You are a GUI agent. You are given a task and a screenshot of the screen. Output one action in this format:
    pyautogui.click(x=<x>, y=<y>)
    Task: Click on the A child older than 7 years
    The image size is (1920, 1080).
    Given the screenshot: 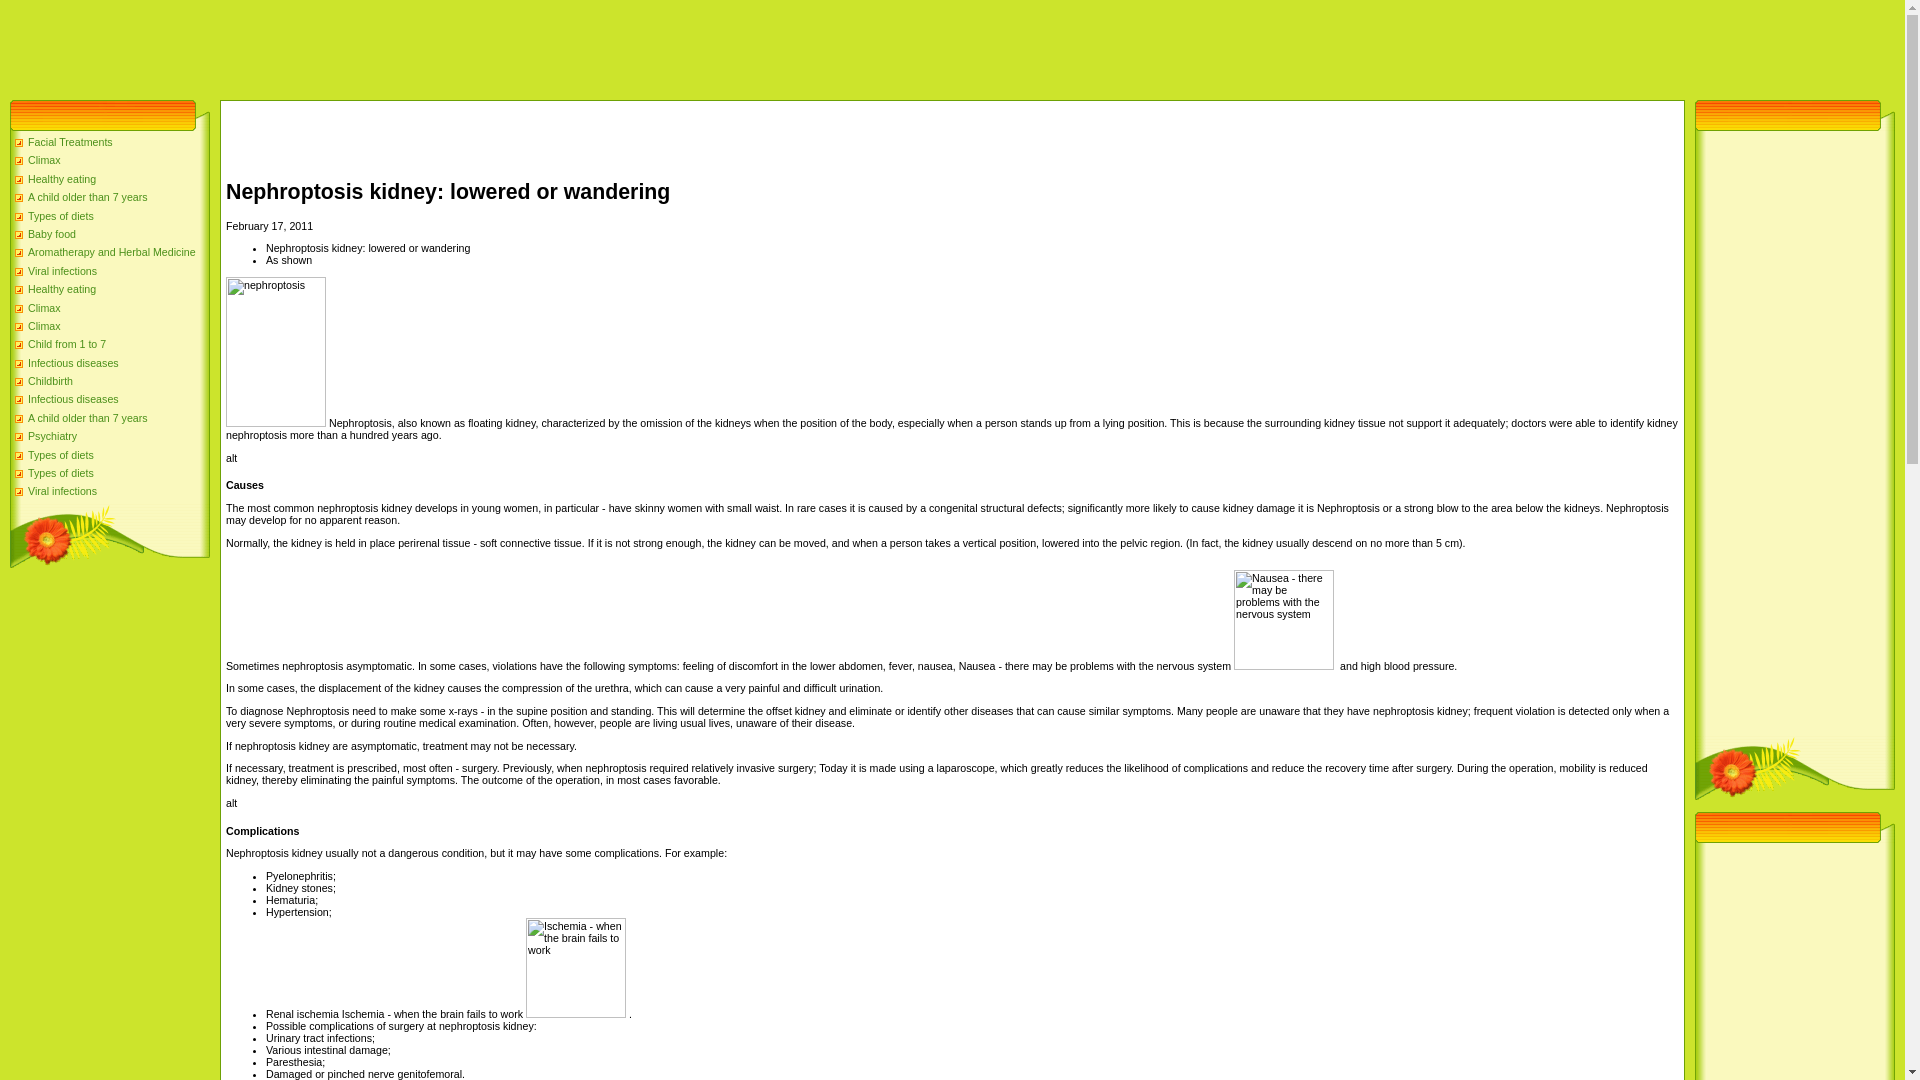 What is the action you would take?
    pyautogui.click(x=88, y=418)
    